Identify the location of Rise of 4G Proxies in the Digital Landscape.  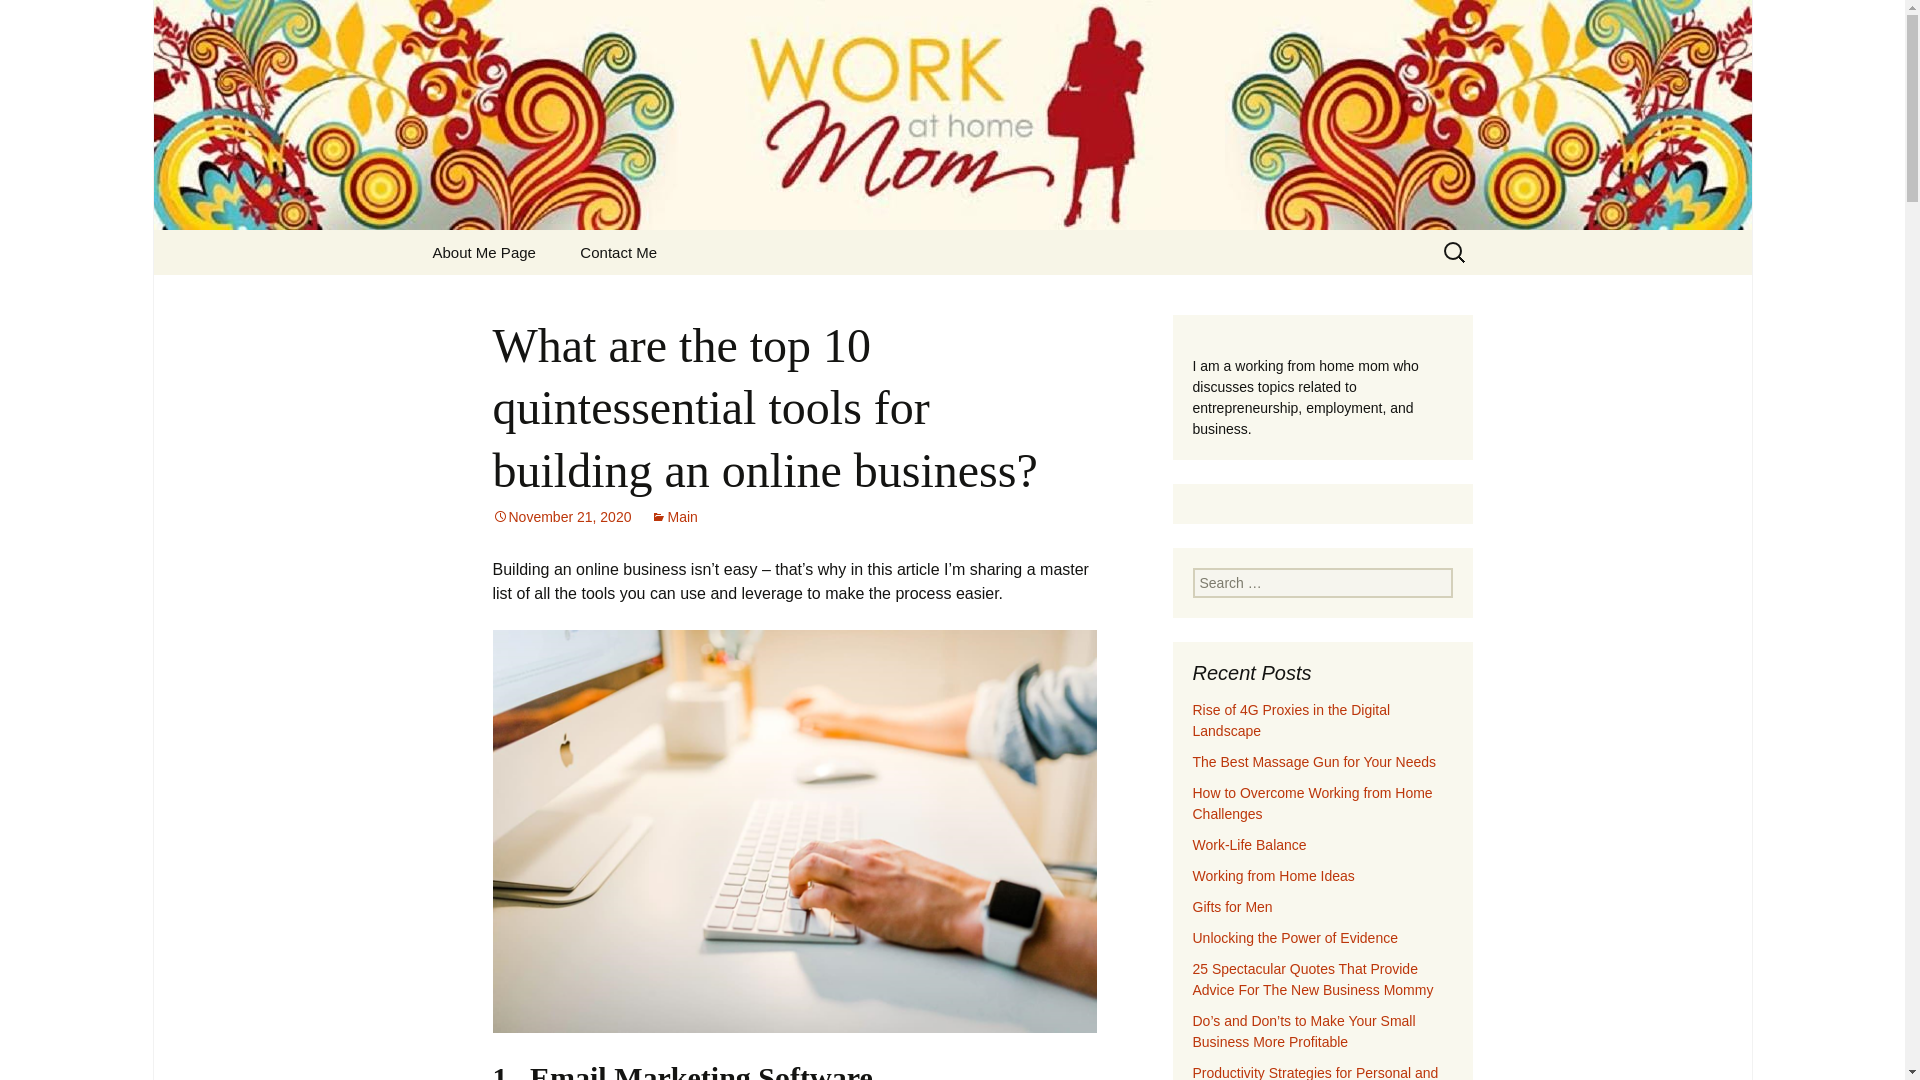
(1232, 906).